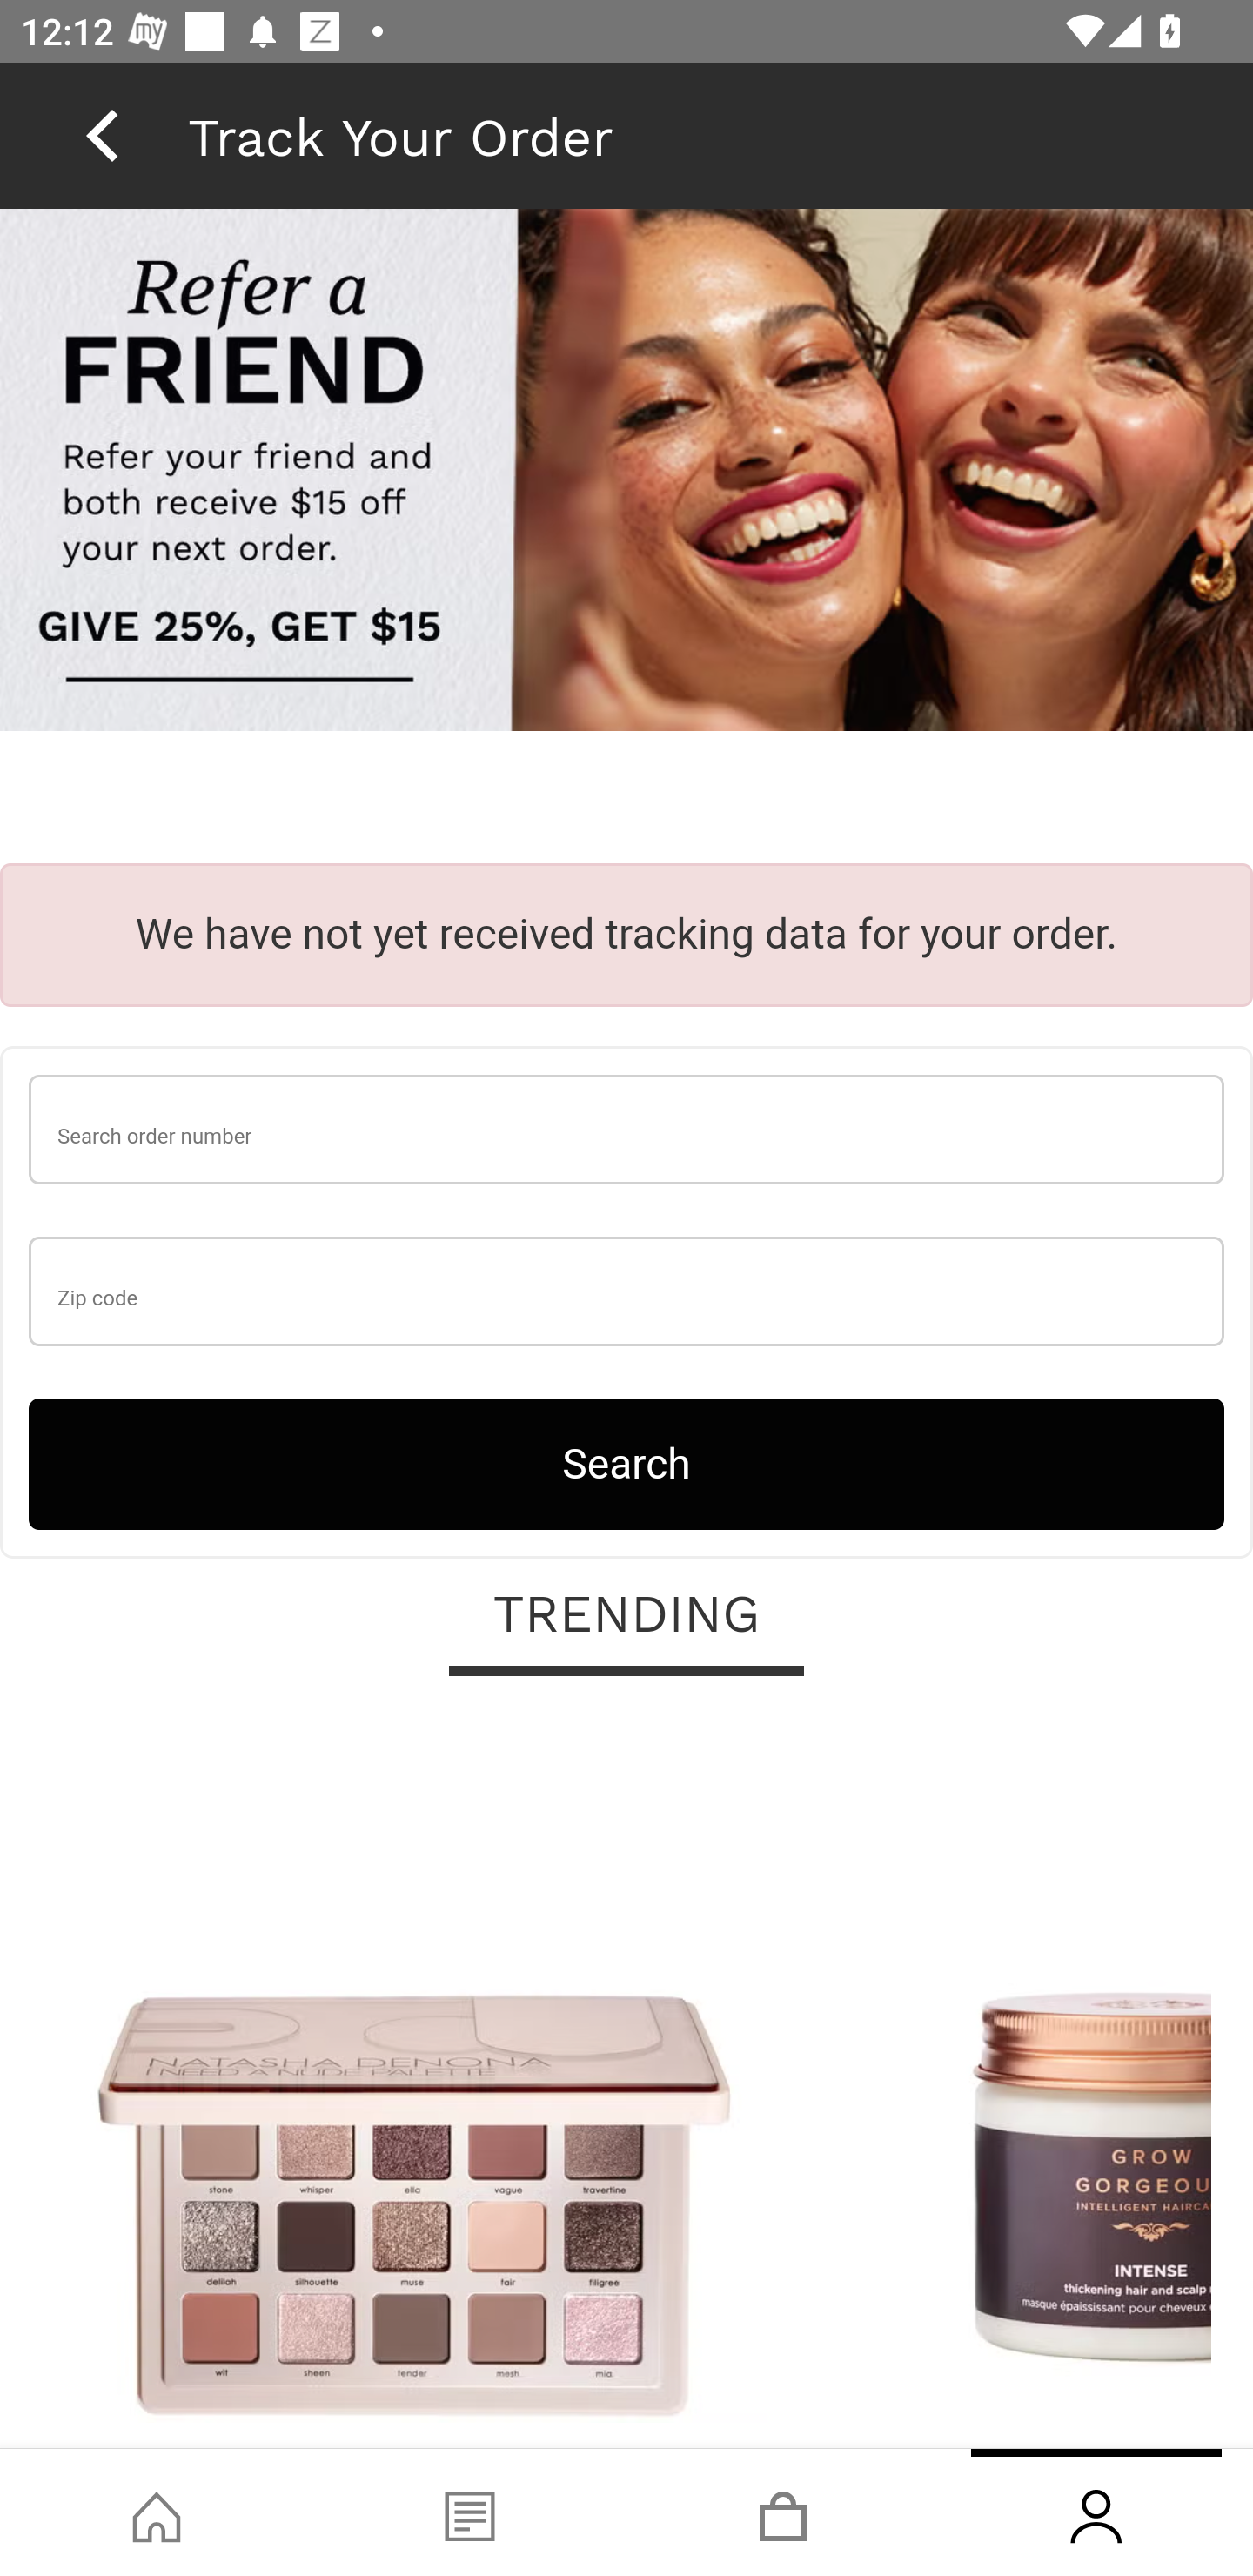  What do you see at coordinates (414, 2080) in the screenshot?
I see `Natasha Denona I Need A Nude Palette` at bounding box center [414, 2080].